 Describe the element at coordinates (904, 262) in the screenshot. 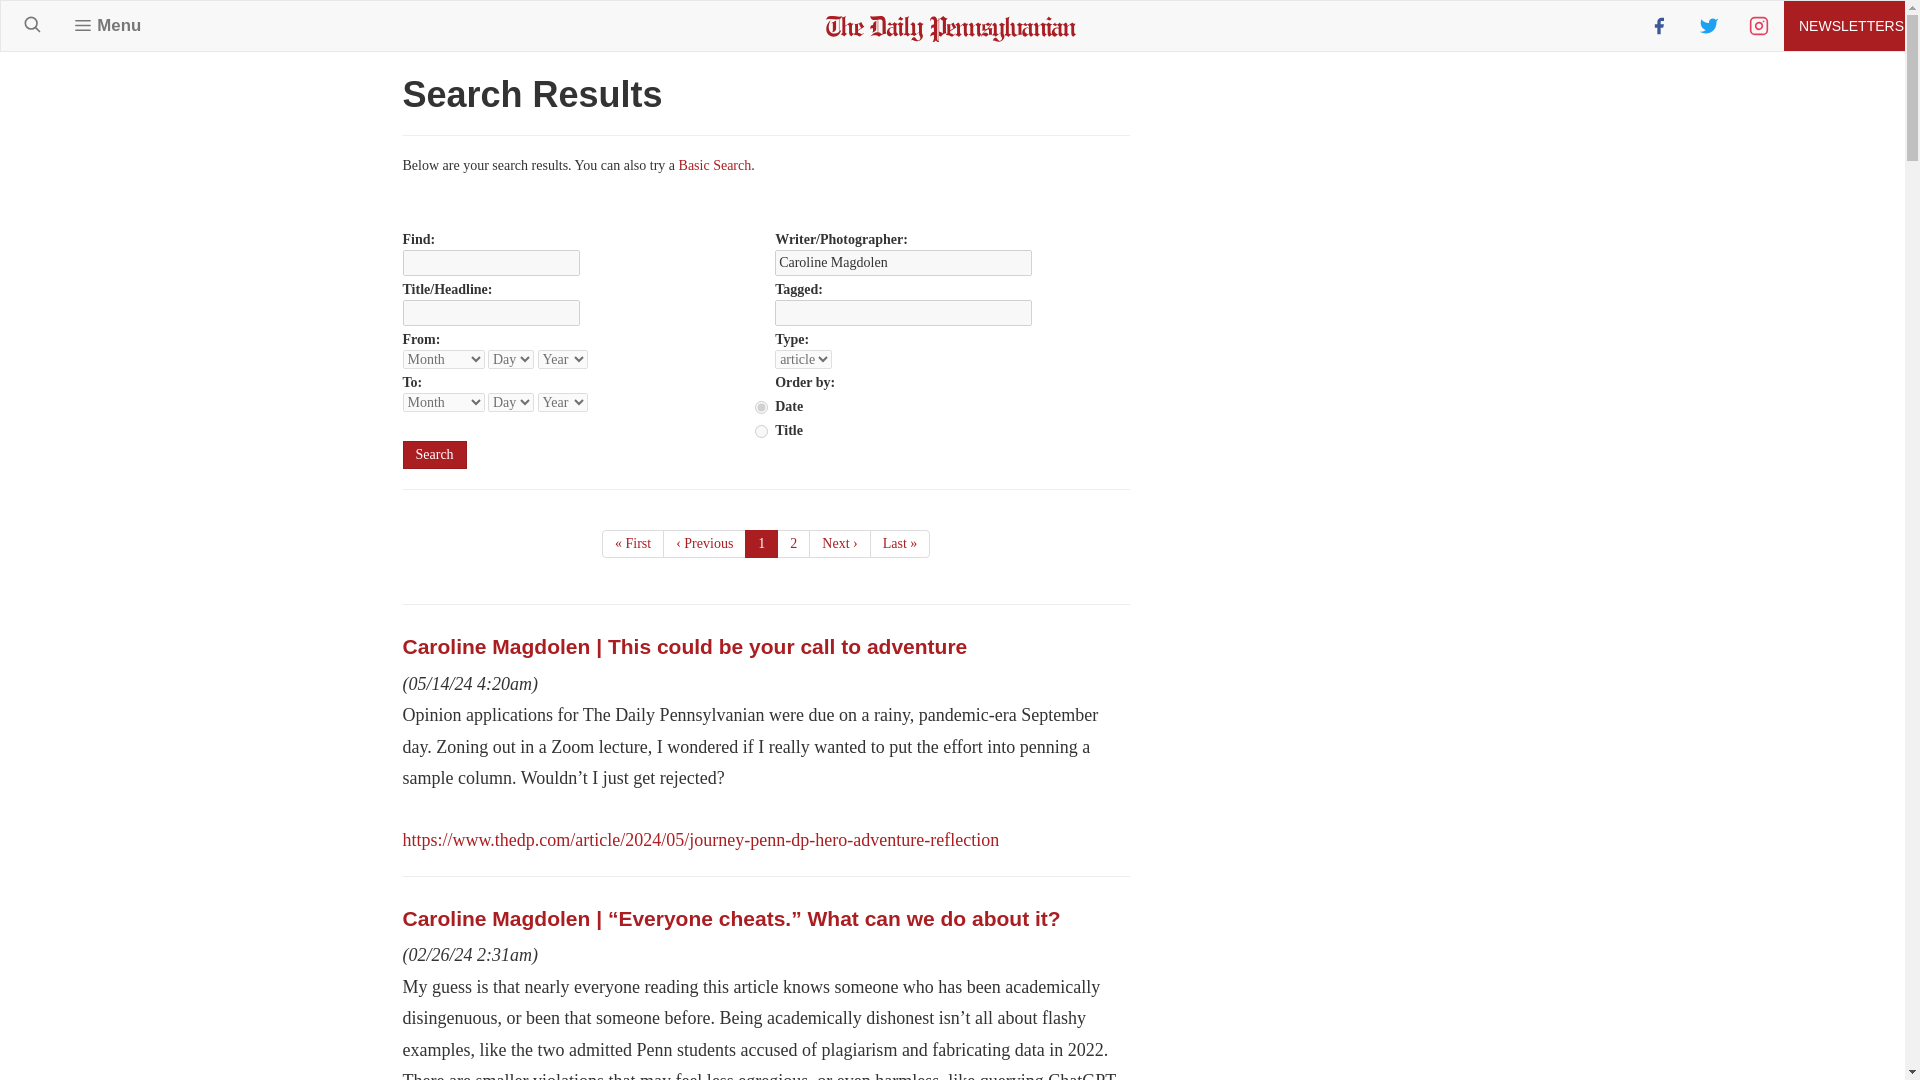

I see `Caroline Magdolen` at that location.